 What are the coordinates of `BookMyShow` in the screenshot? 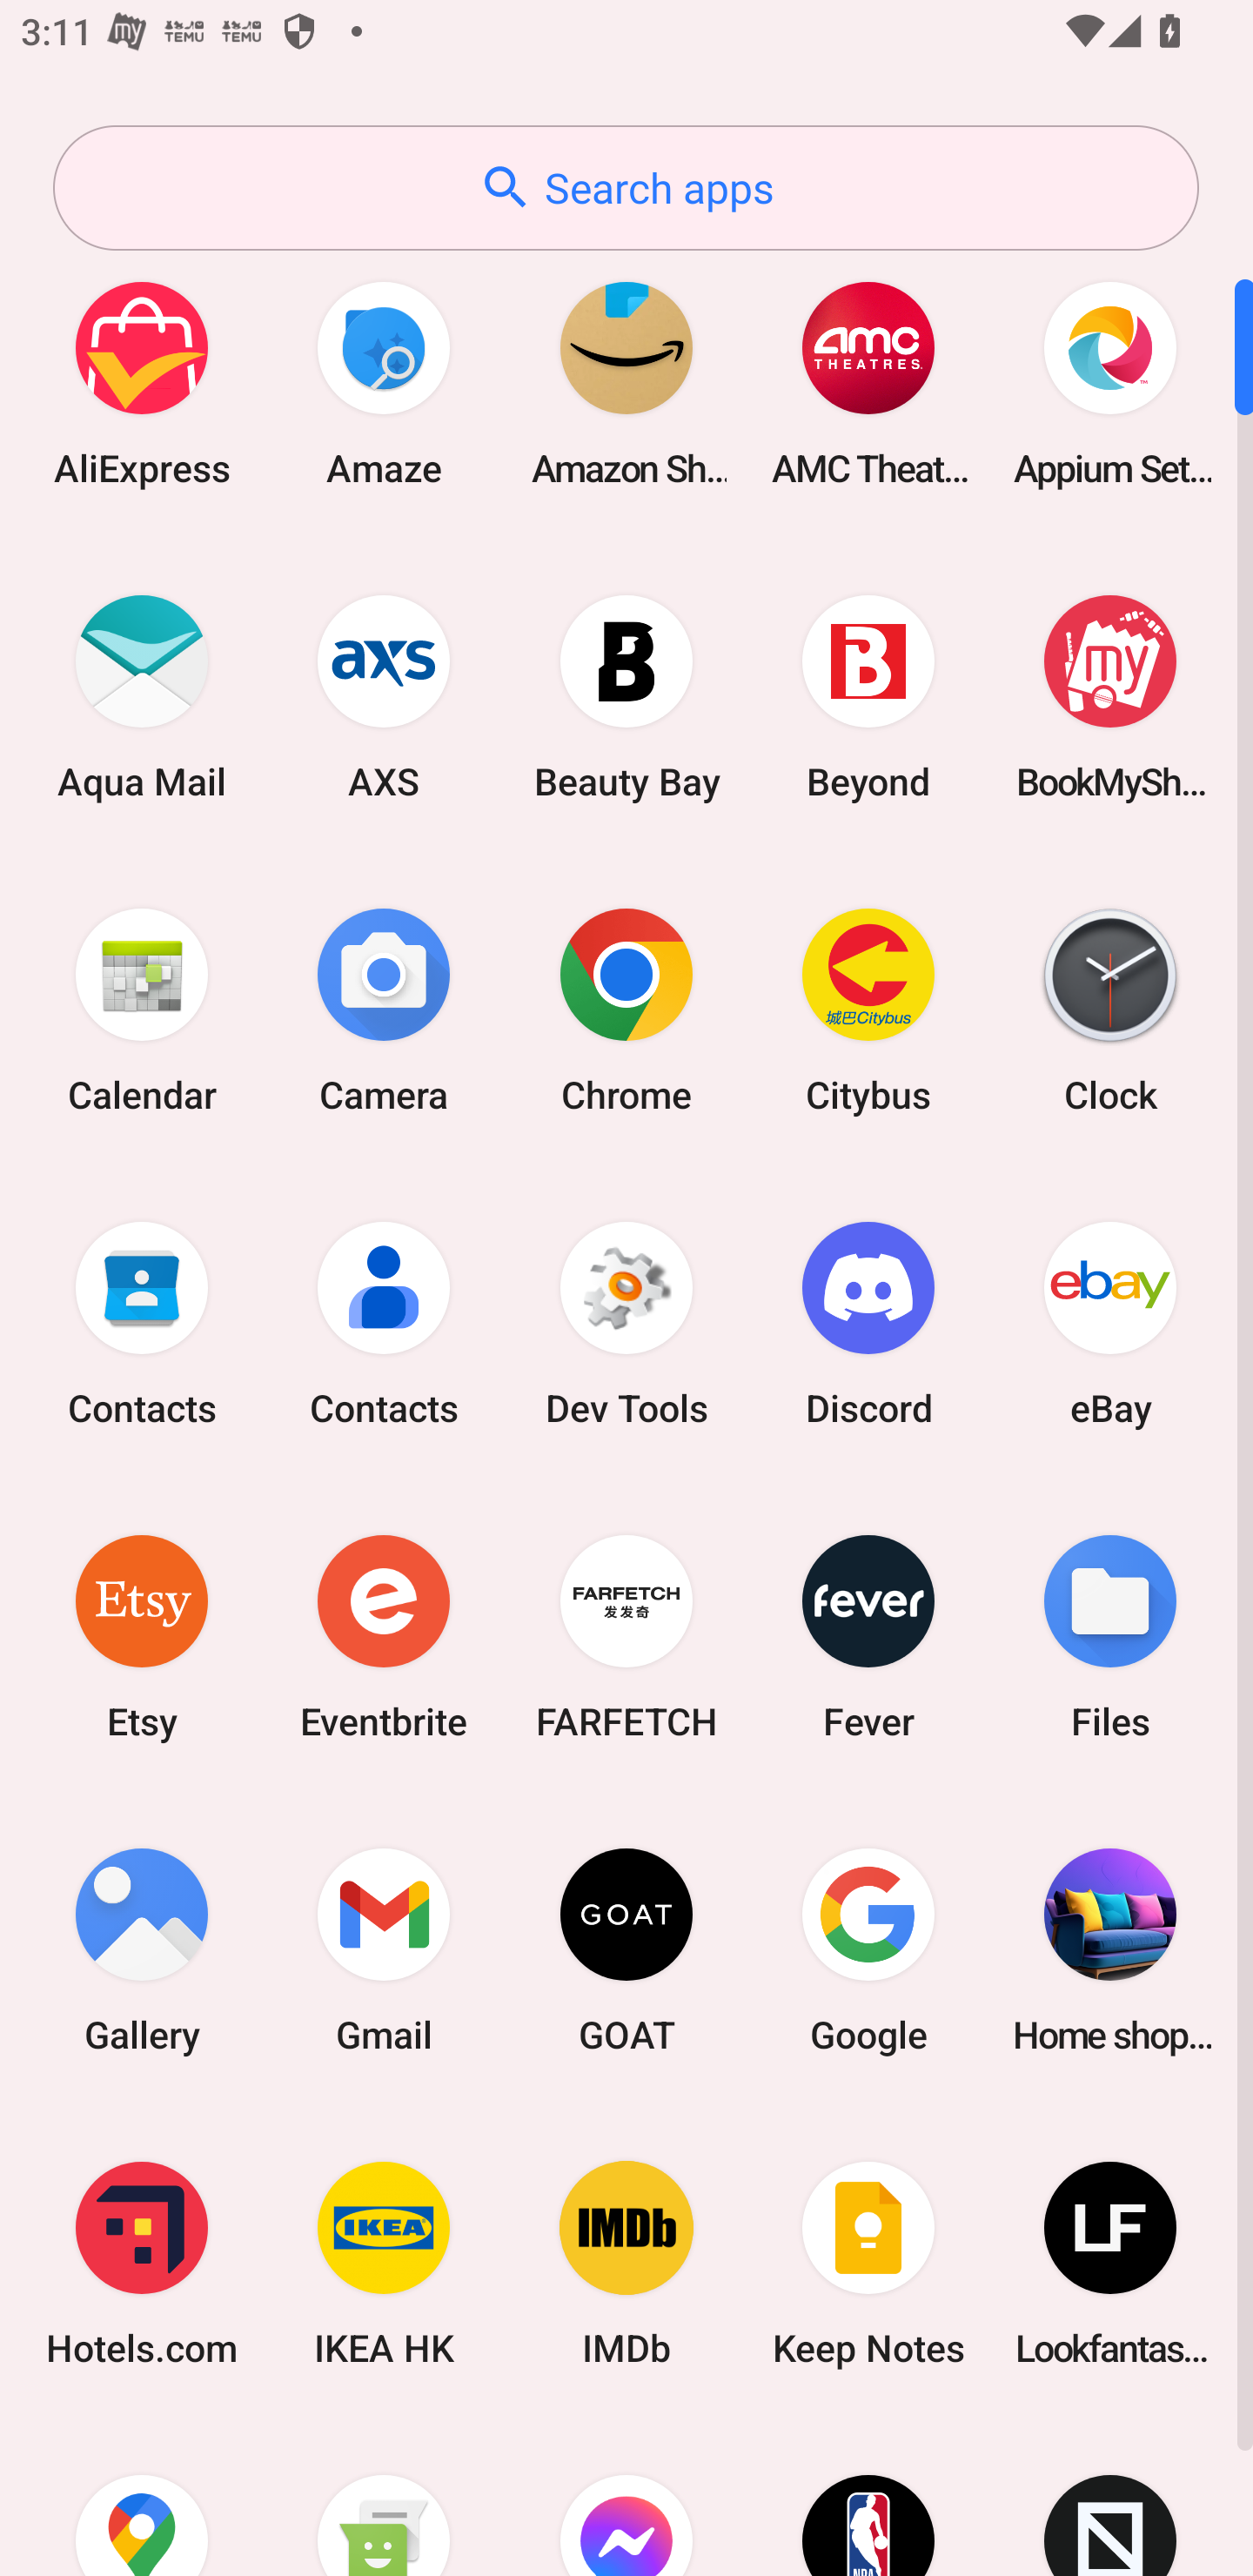 It's located at (1110, 696).